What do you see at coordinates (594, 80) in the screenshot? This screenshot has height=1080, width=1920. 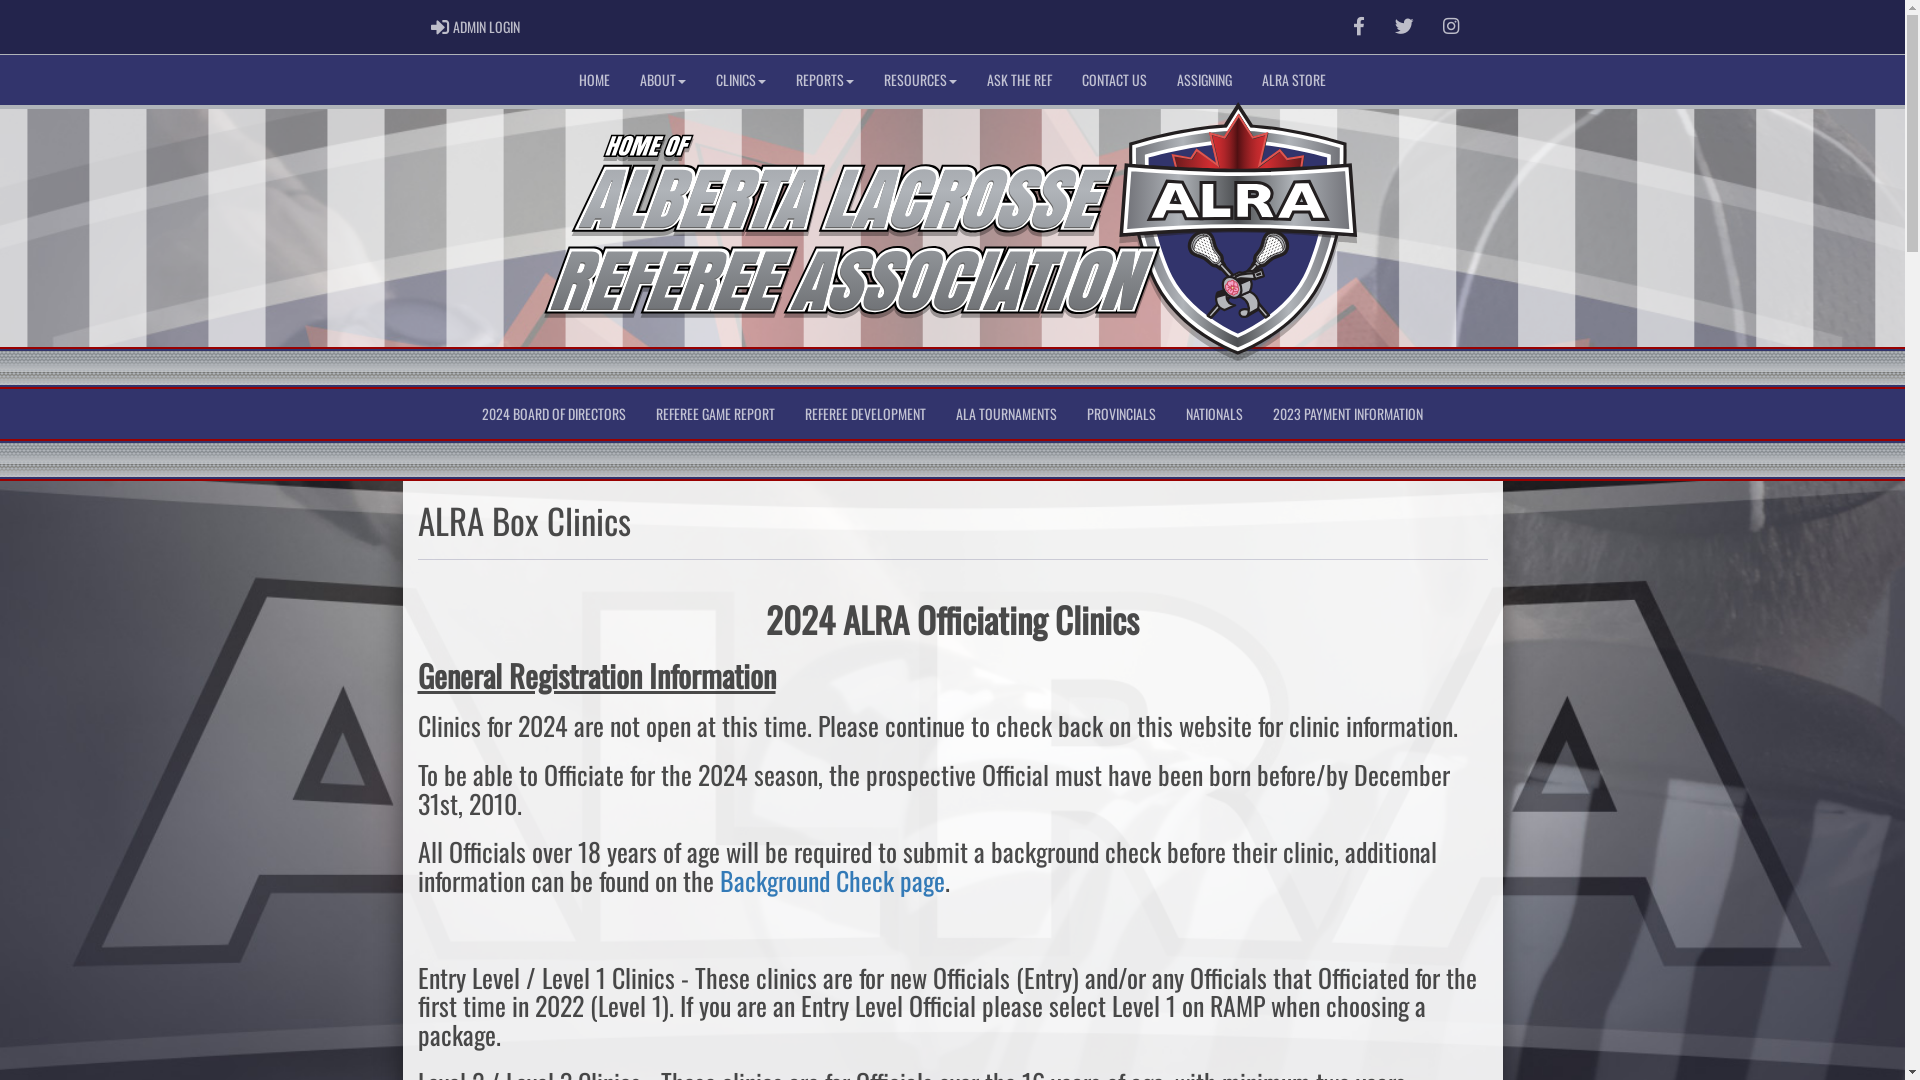 I see `HOME` at bounding box center [594, 80].